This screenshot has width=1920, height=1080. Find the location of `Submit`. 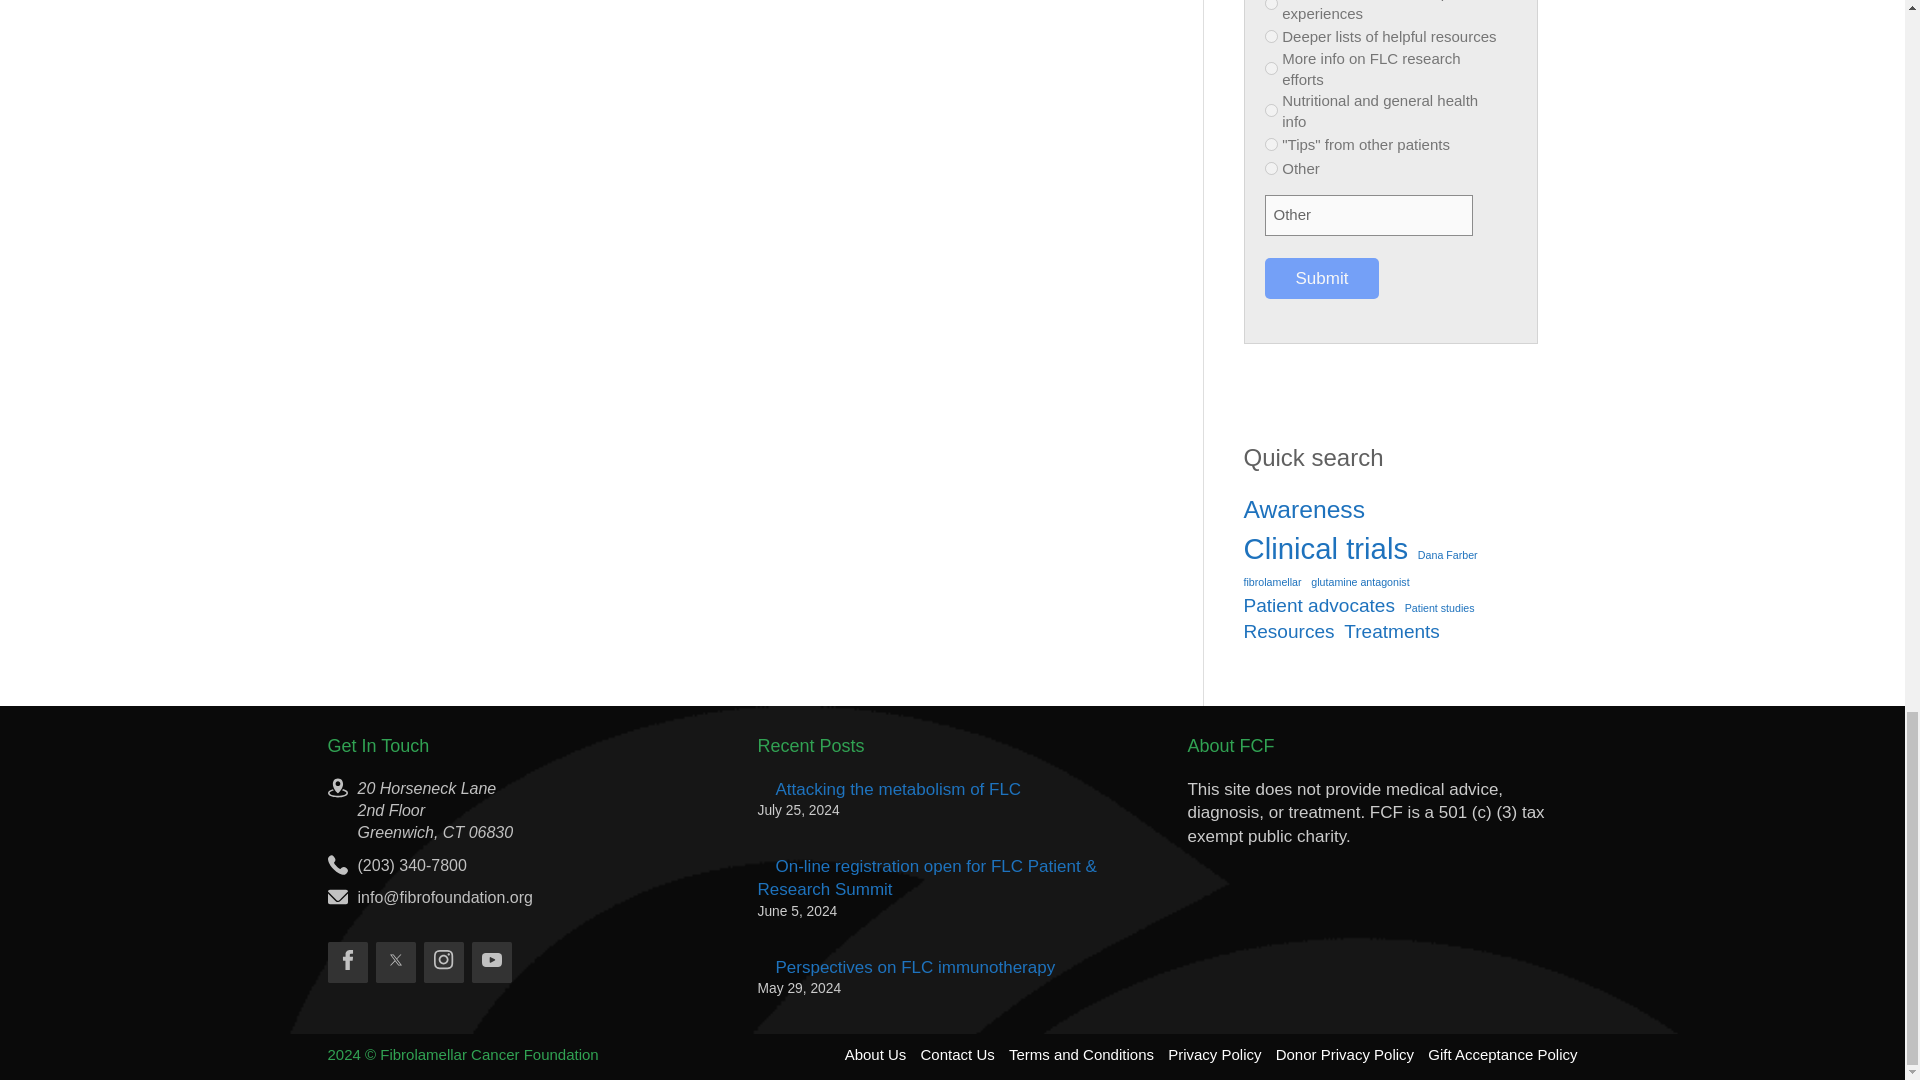

Submit is located at coordinates (1320, 279).